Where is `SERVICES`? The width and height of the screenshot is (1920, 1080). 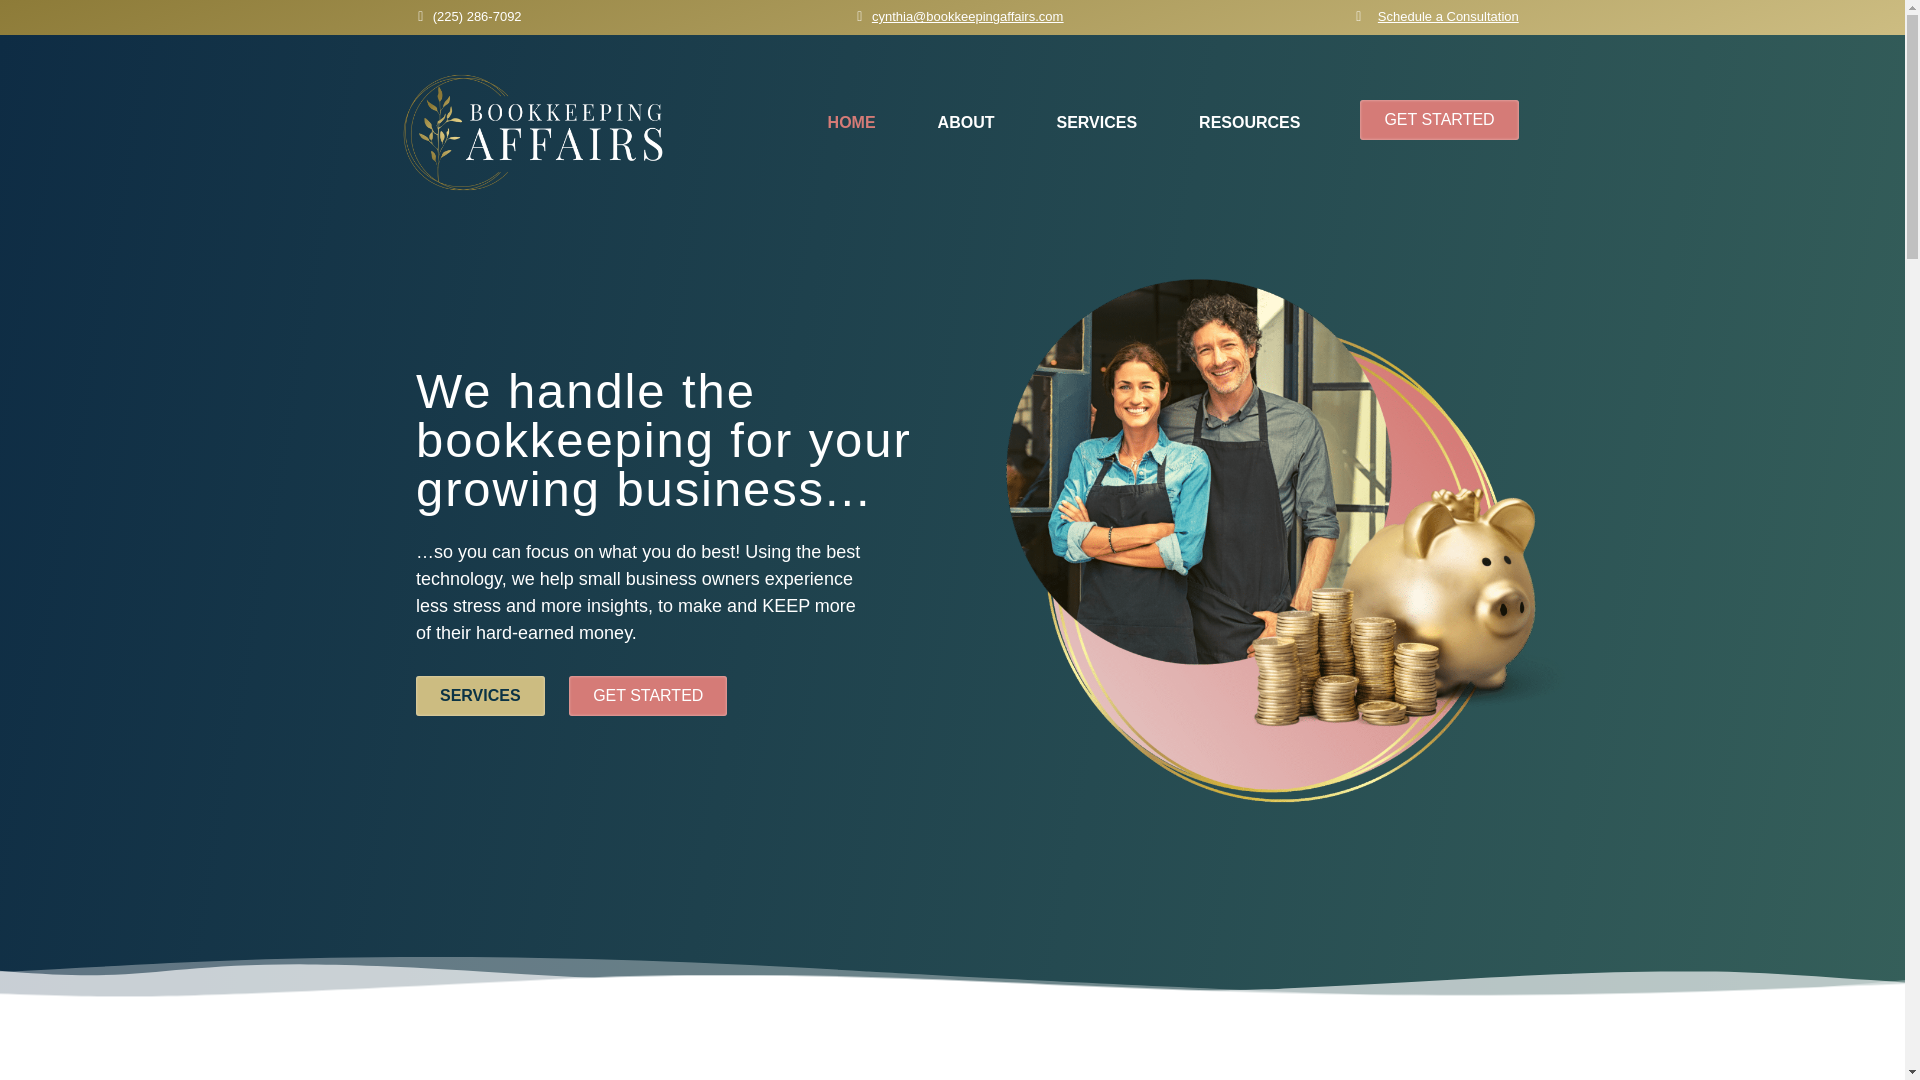 SERVICES is located at coordinates (1096, 122).